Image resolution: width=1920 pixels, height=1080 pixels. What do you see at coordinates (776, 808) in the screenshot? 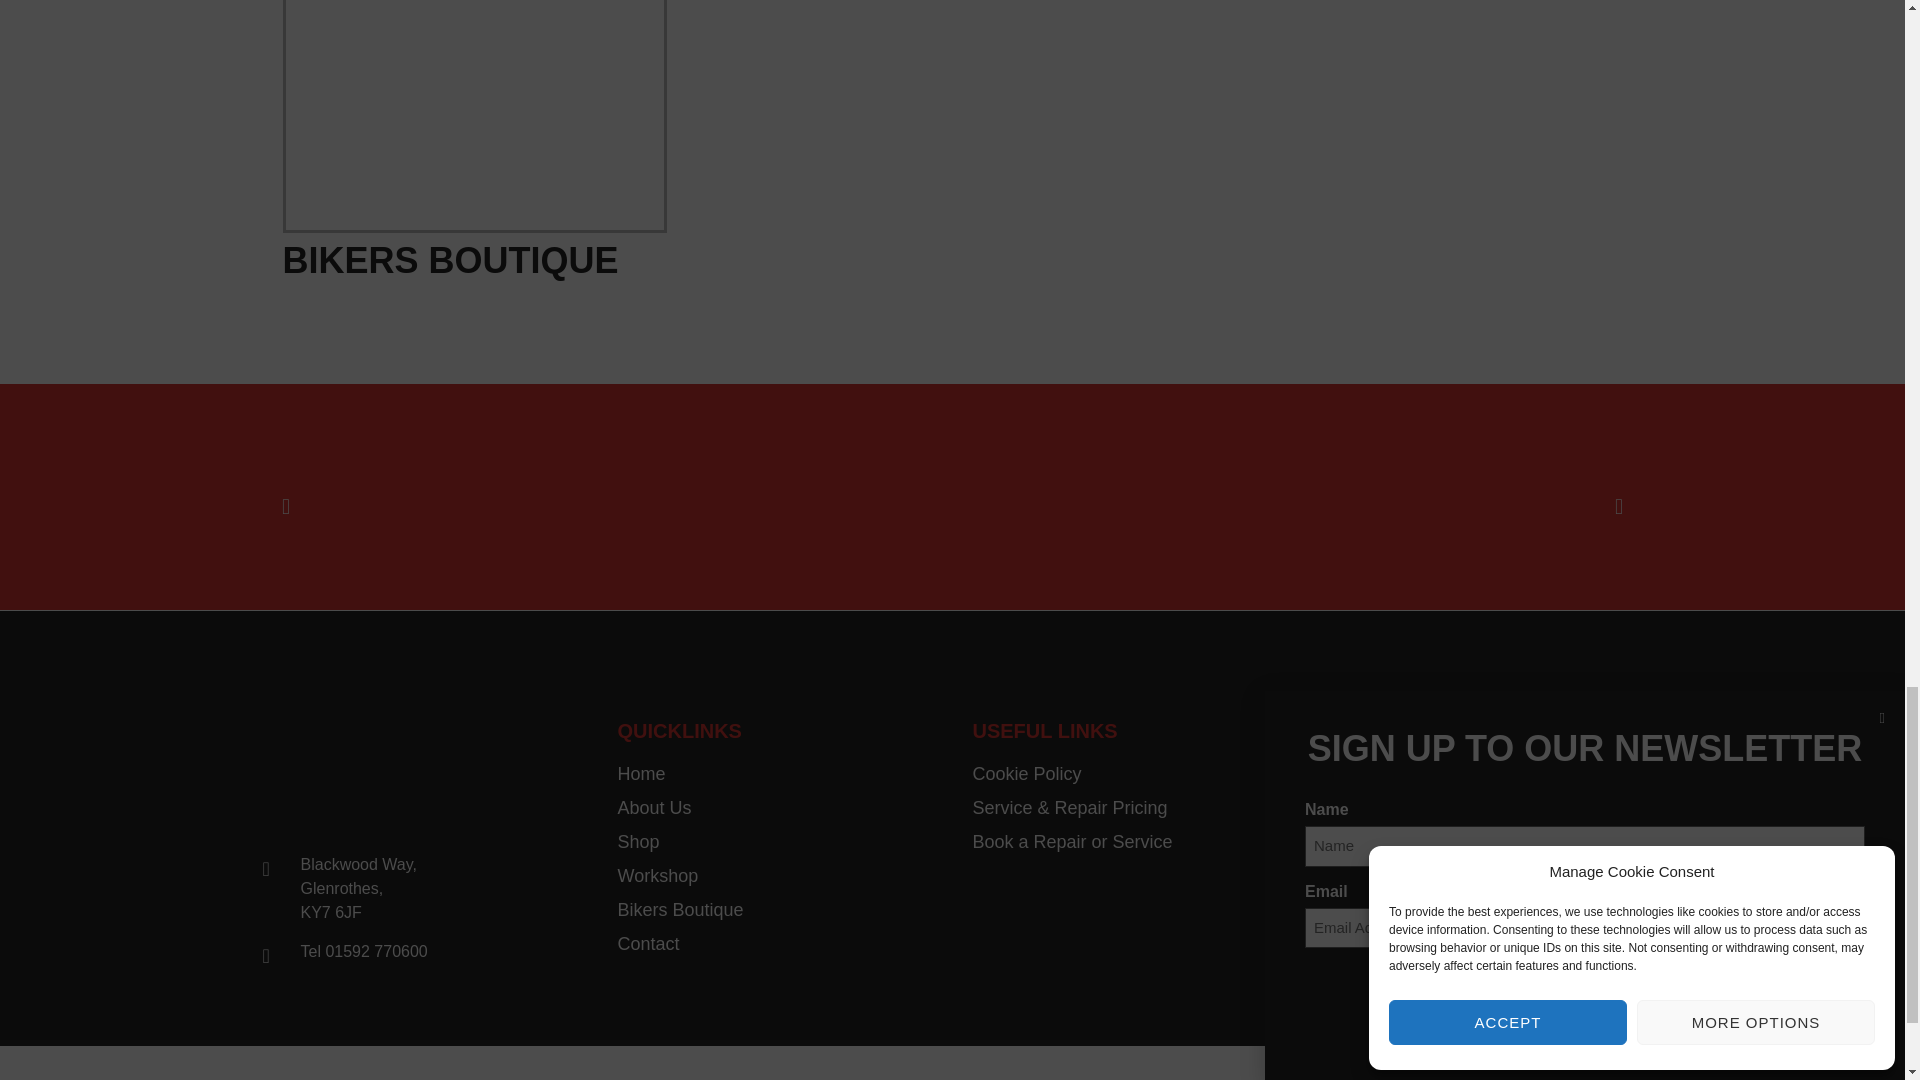
I see `About Us` at bounding box center [776, 808].